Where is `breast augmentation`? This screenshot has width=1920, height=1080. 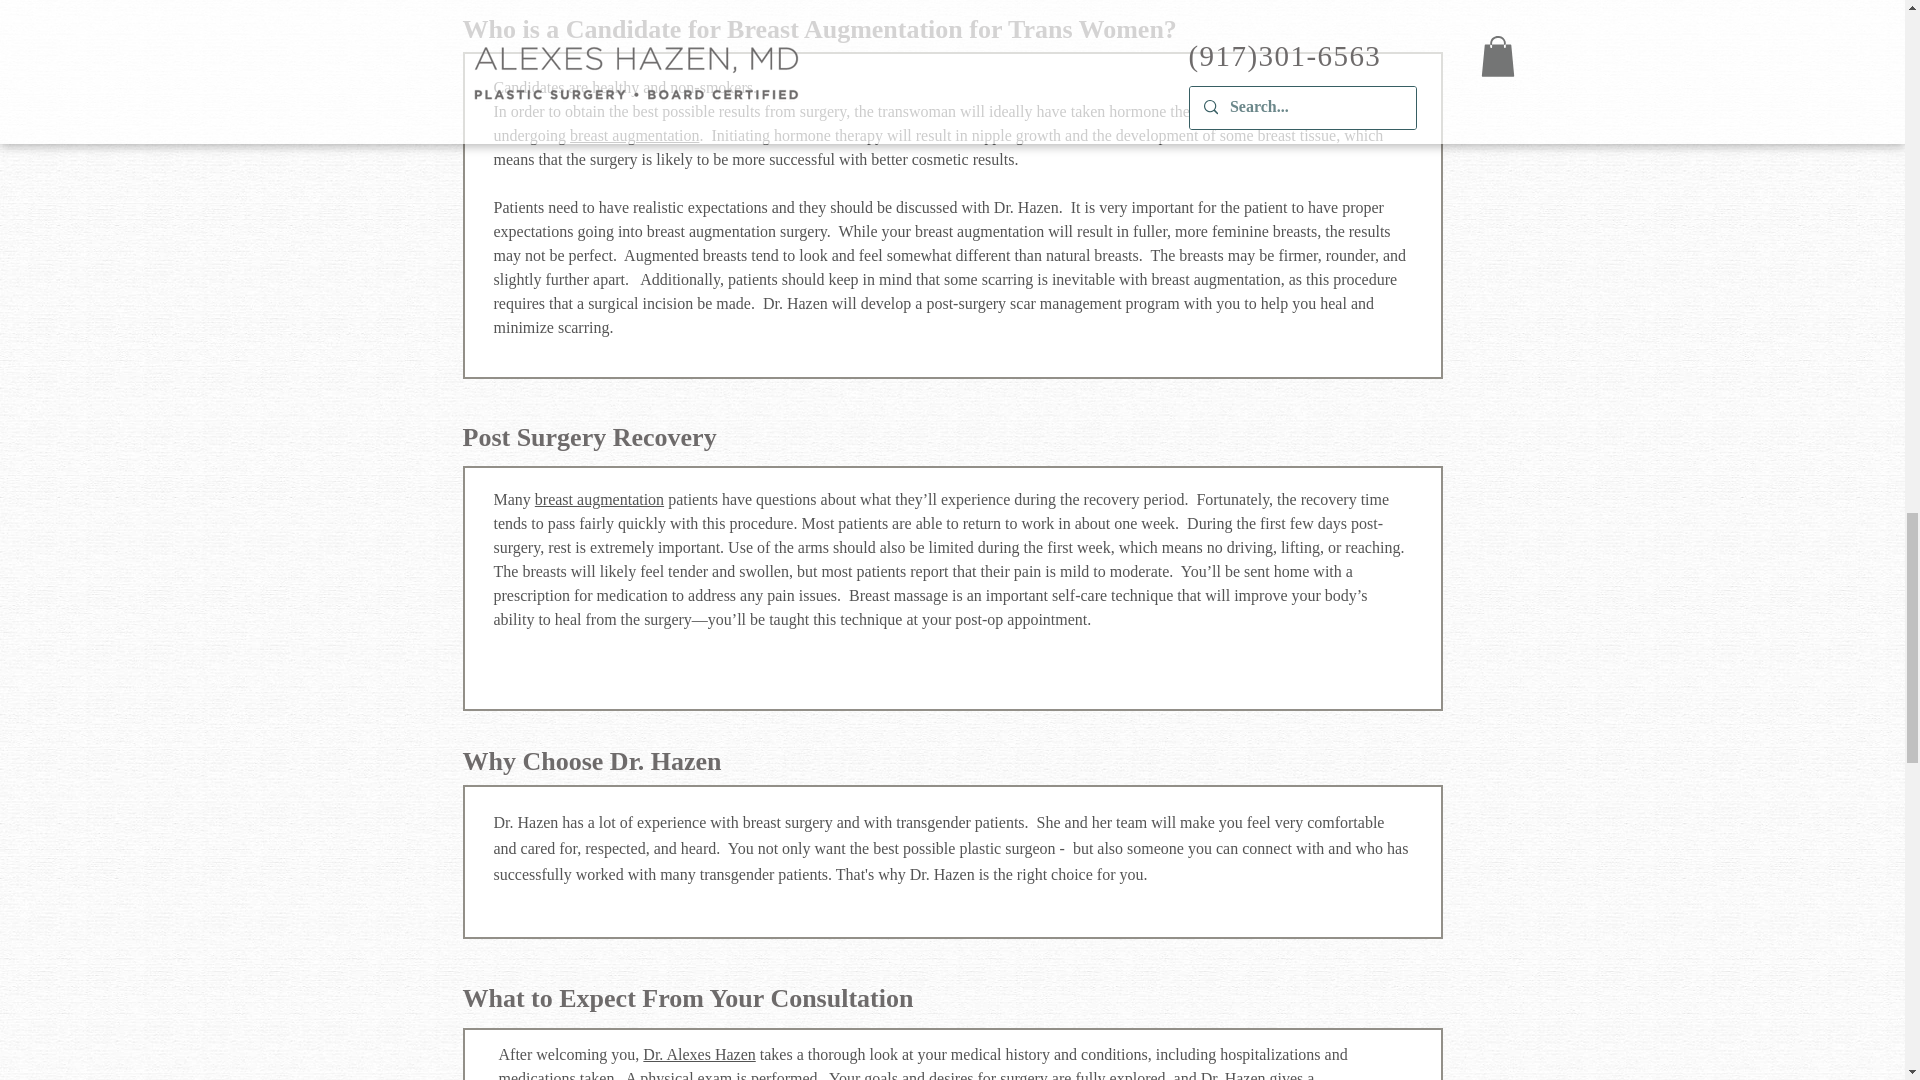 breast augmentation is located at coordinates (634, 135).